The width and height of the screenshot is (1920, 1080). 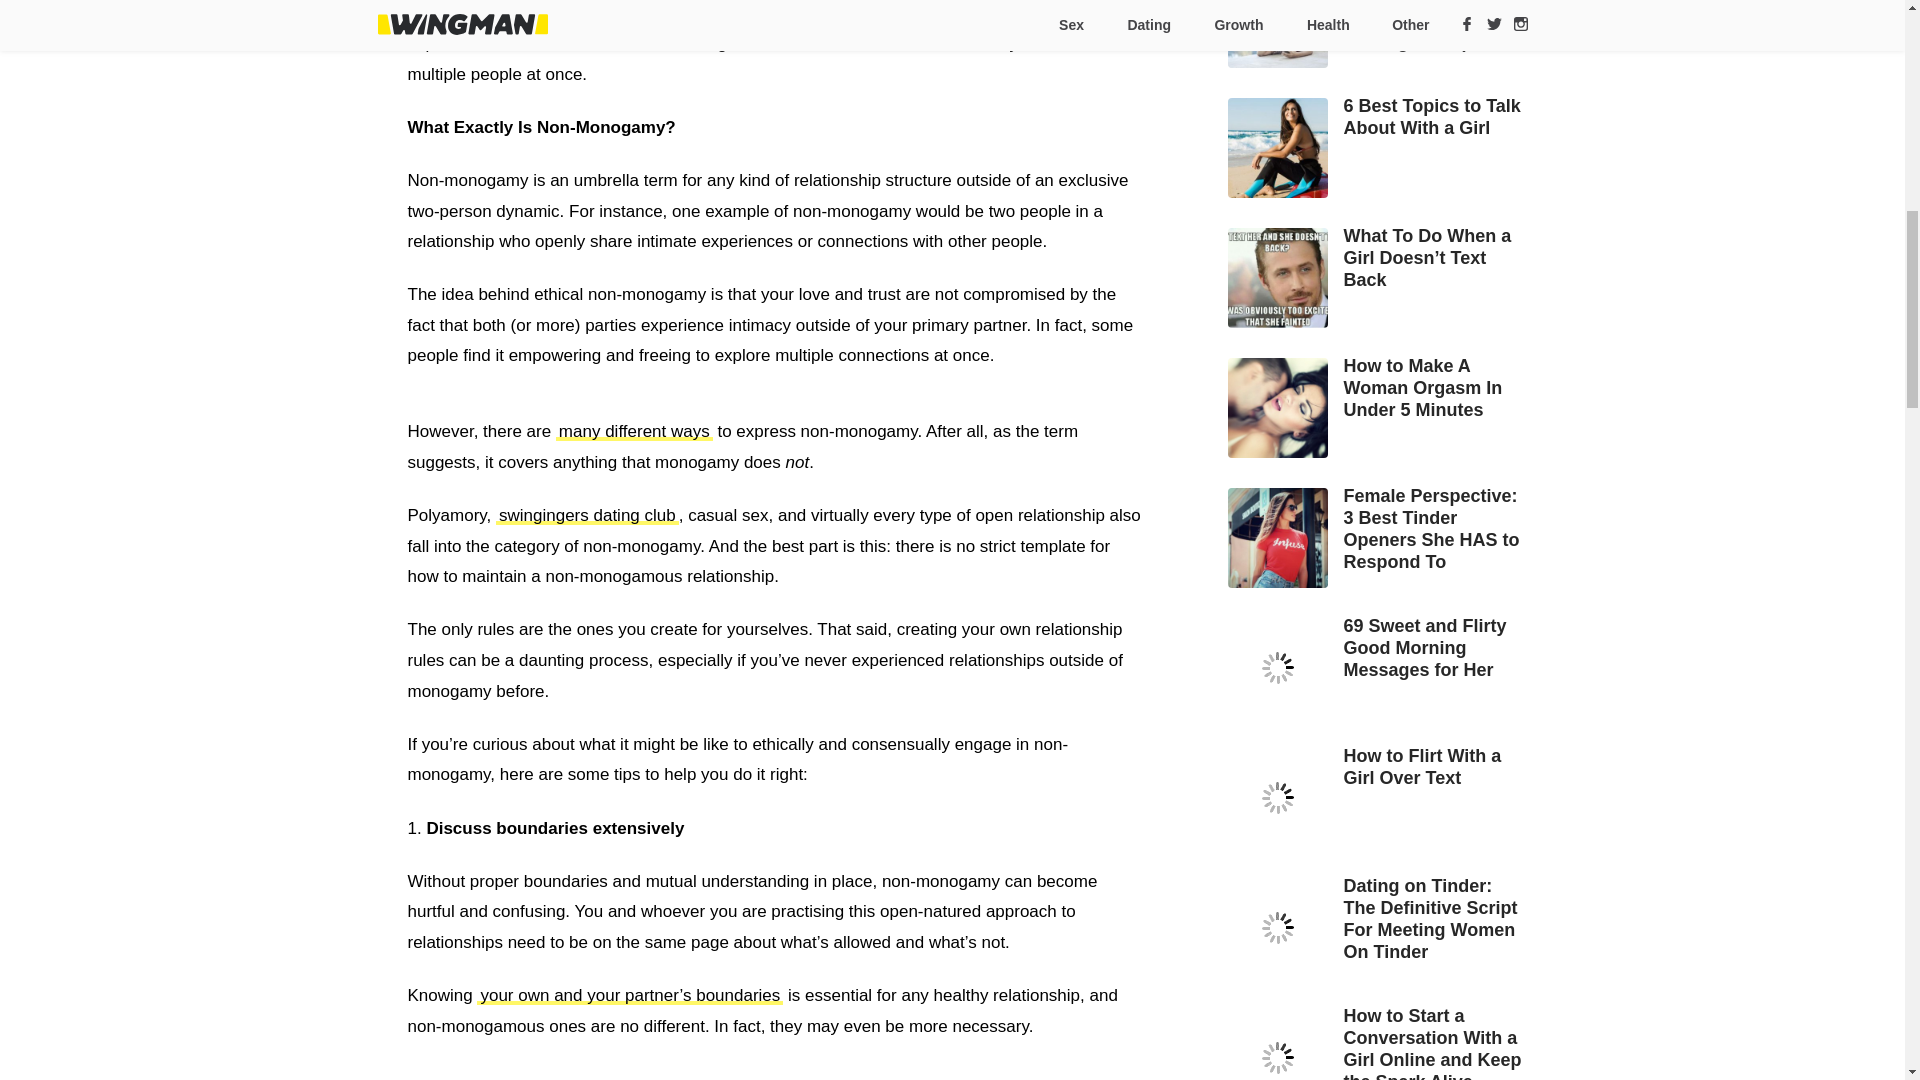 What do you see at coordinates (1378, 388) in the screenshot?
I see `How to Make A Woman Orgasm In Under 5 Minutes` at bounding box center [1378, 388].